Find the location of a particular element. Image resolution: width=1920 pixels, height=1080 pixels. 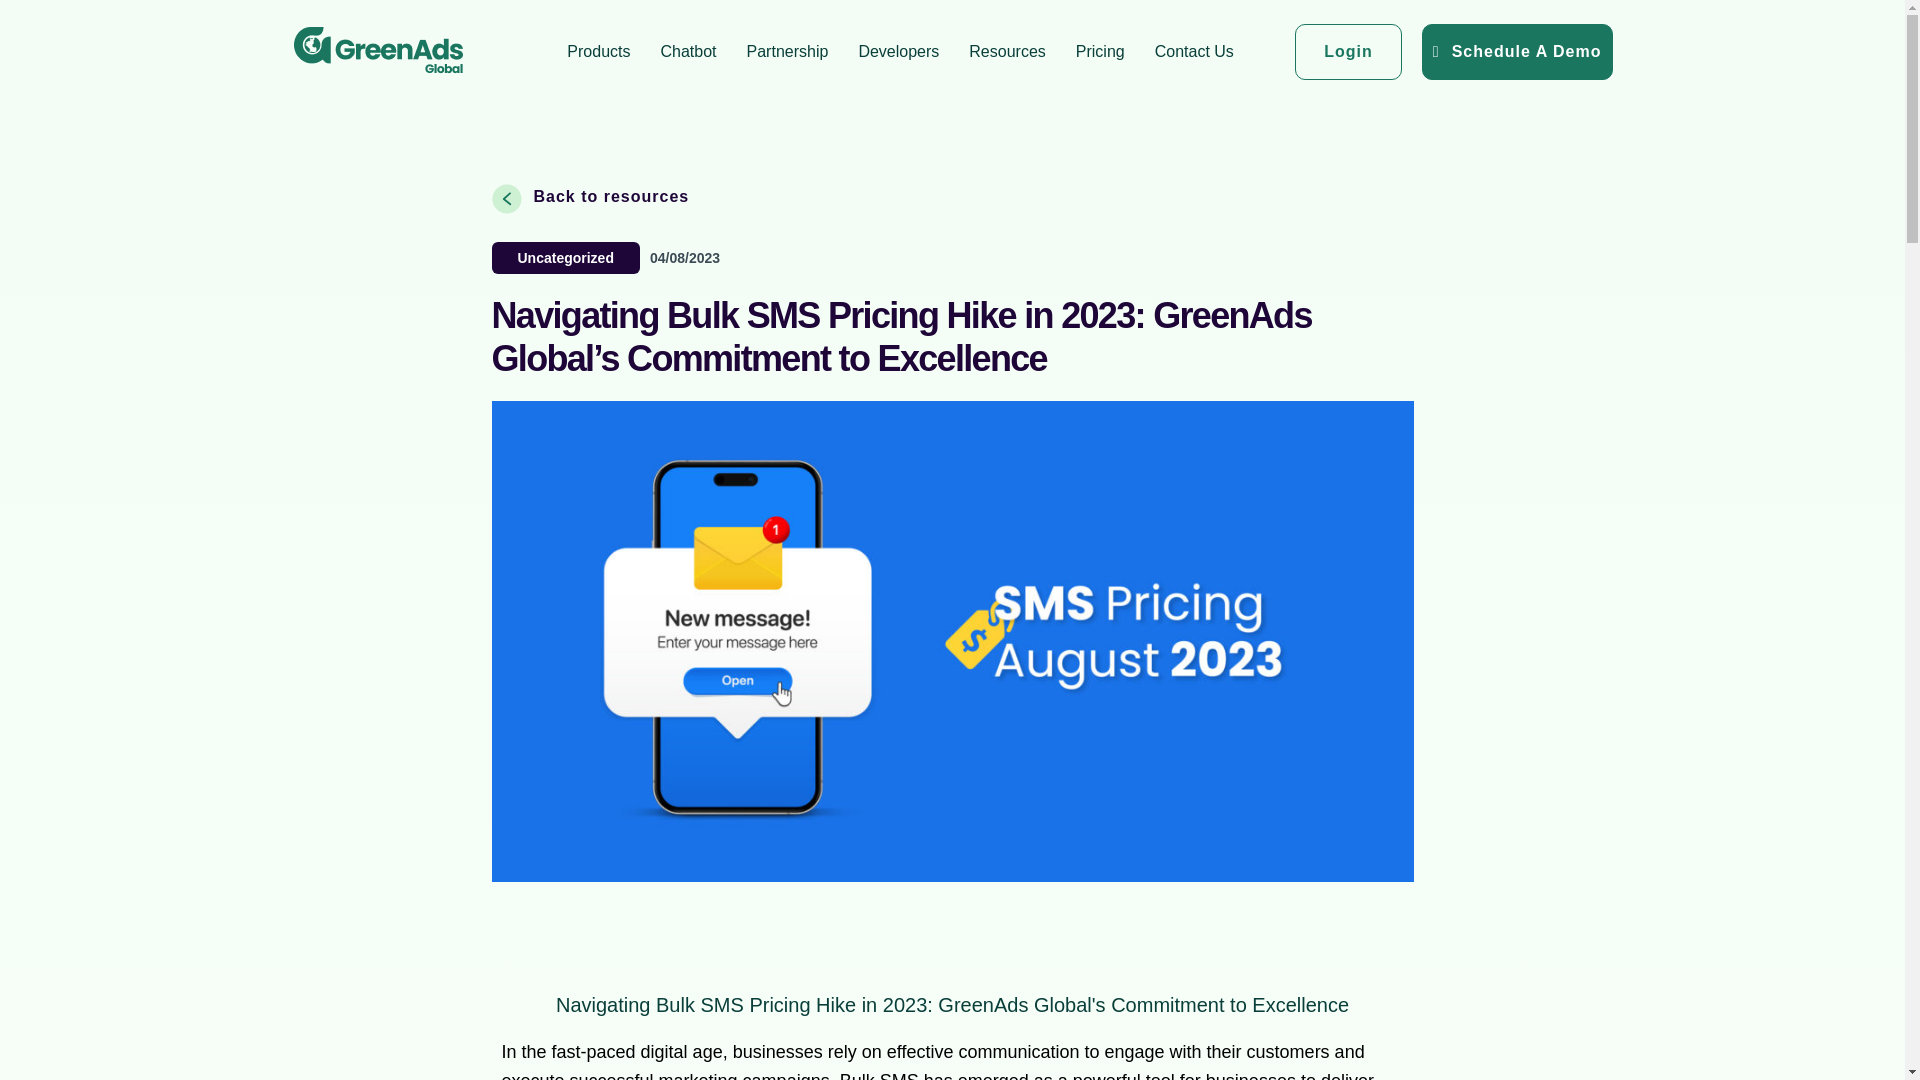

Pricing is located at coordinates (1100, 51).